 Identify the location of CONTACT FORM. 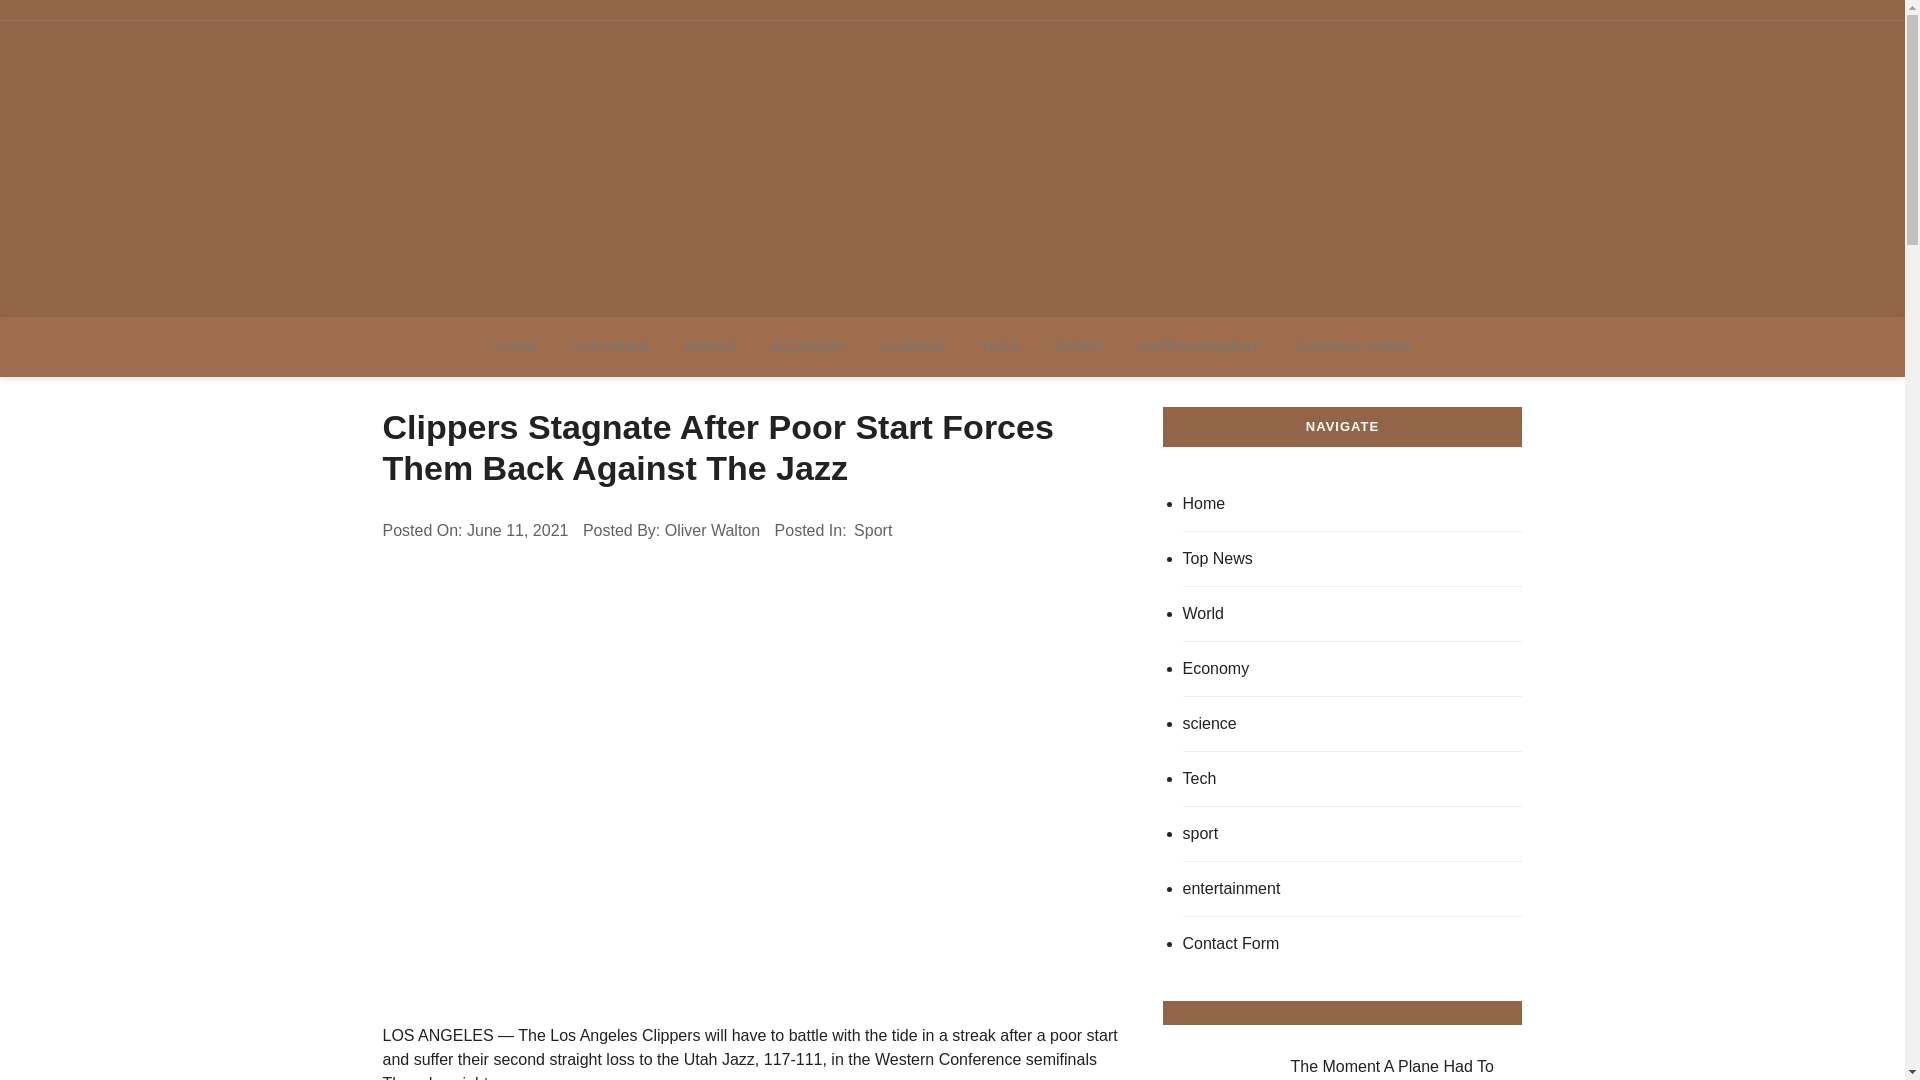
(1353, 346).